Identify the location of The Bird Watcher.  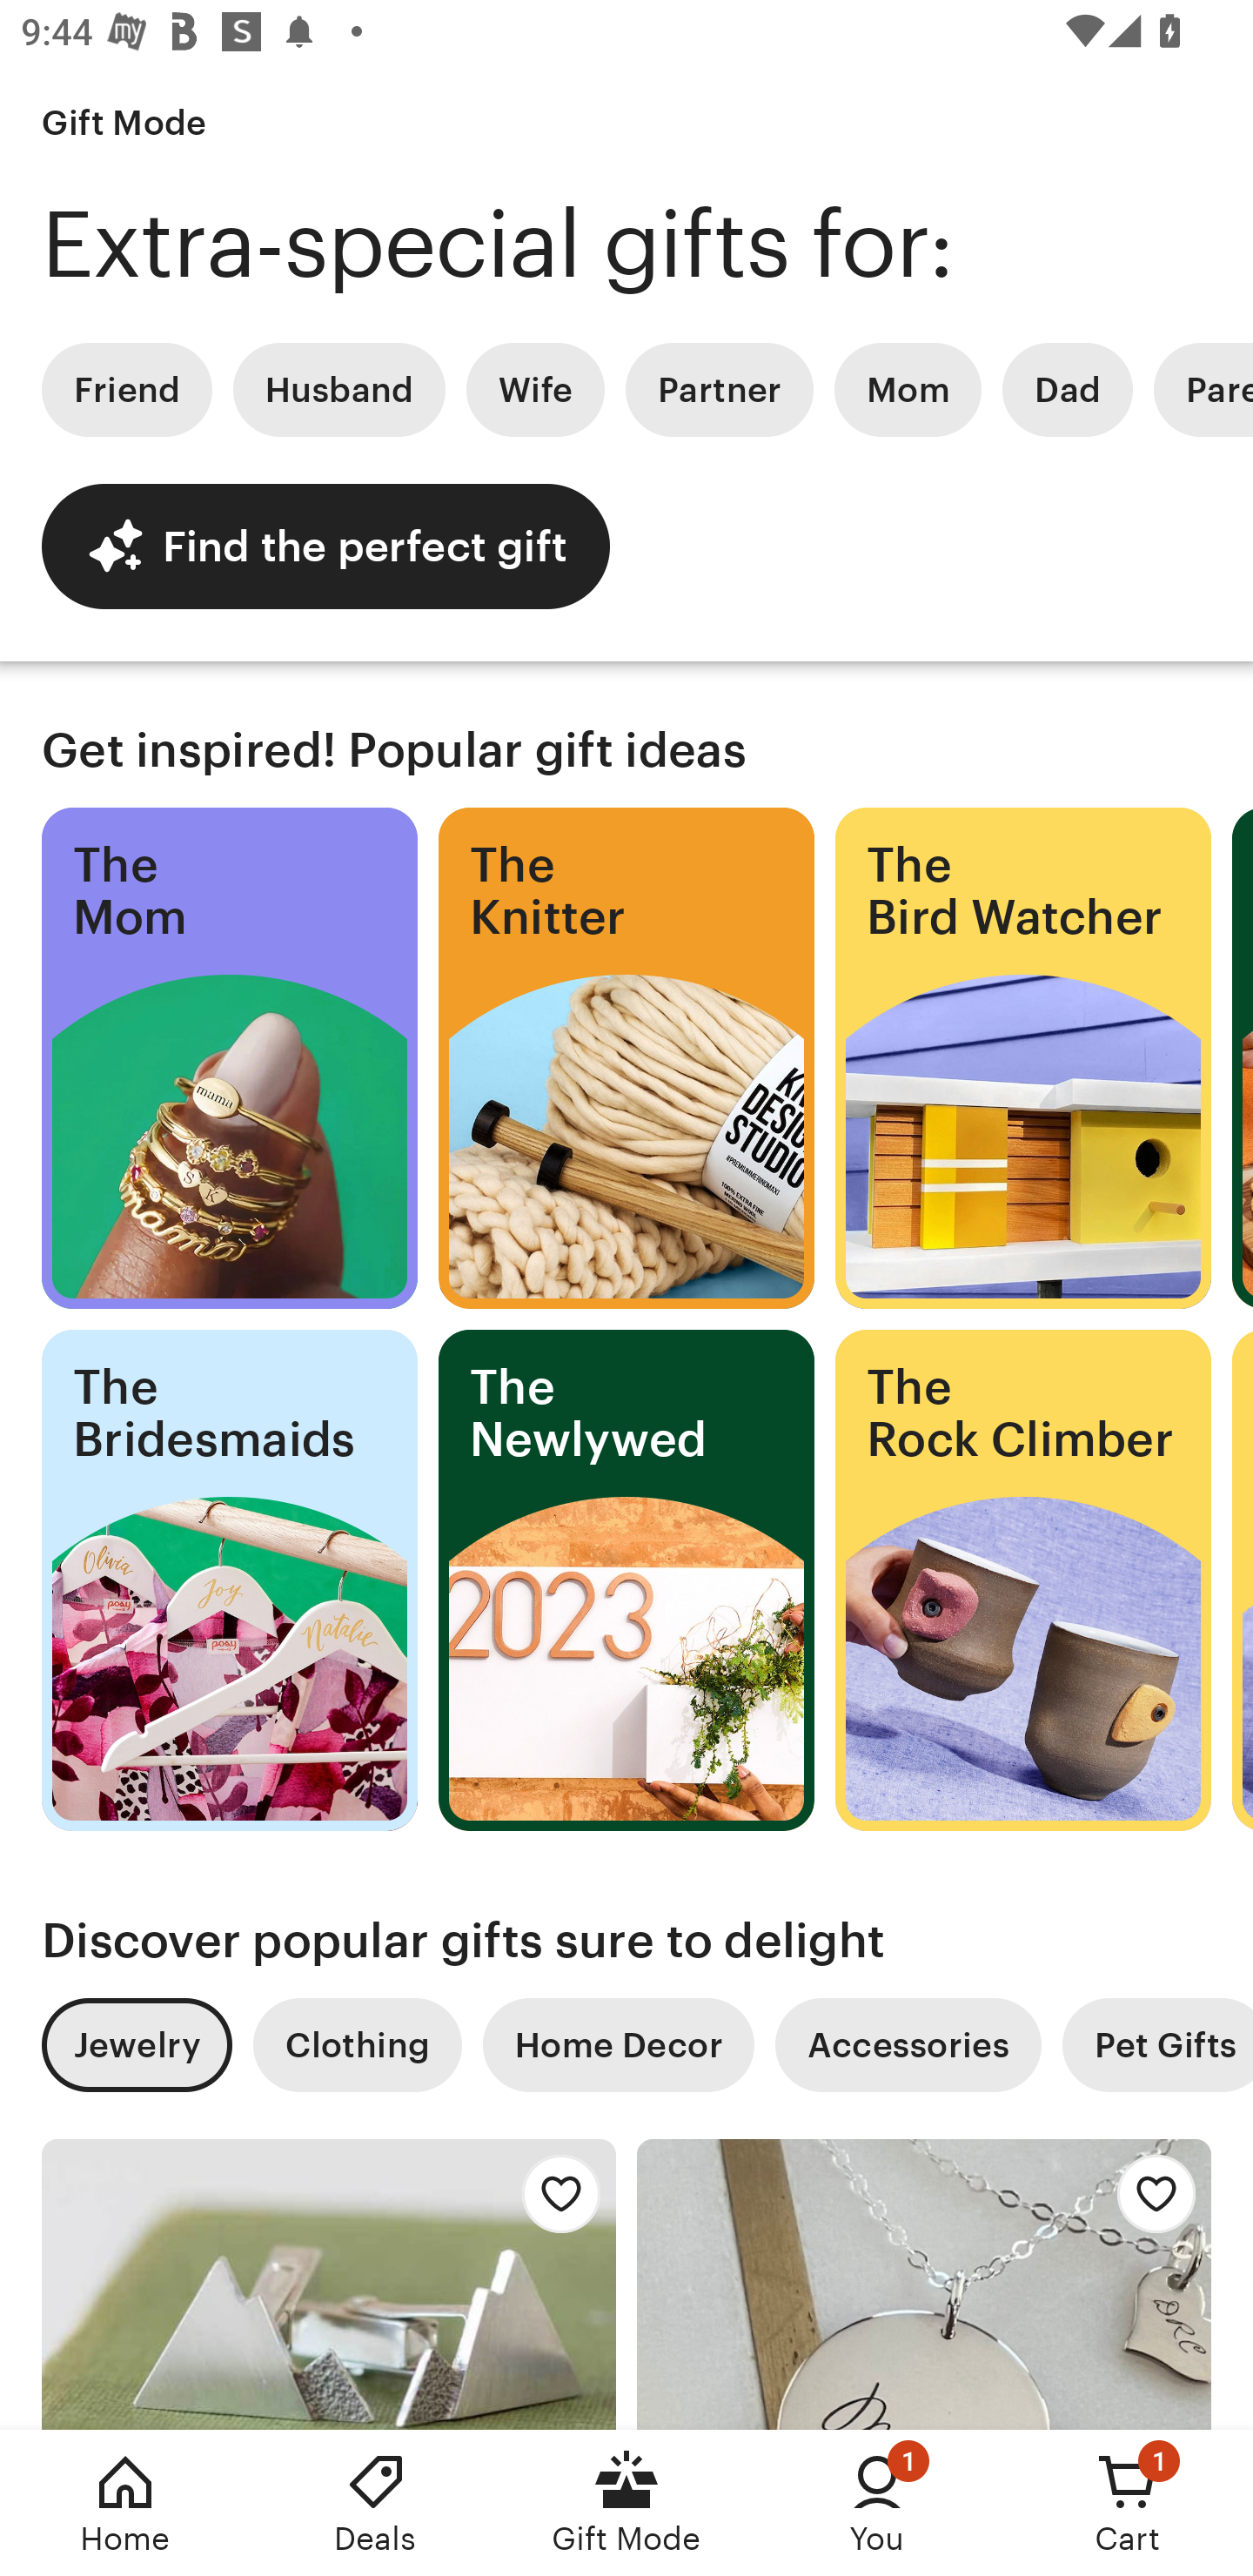
(1023, 1058).